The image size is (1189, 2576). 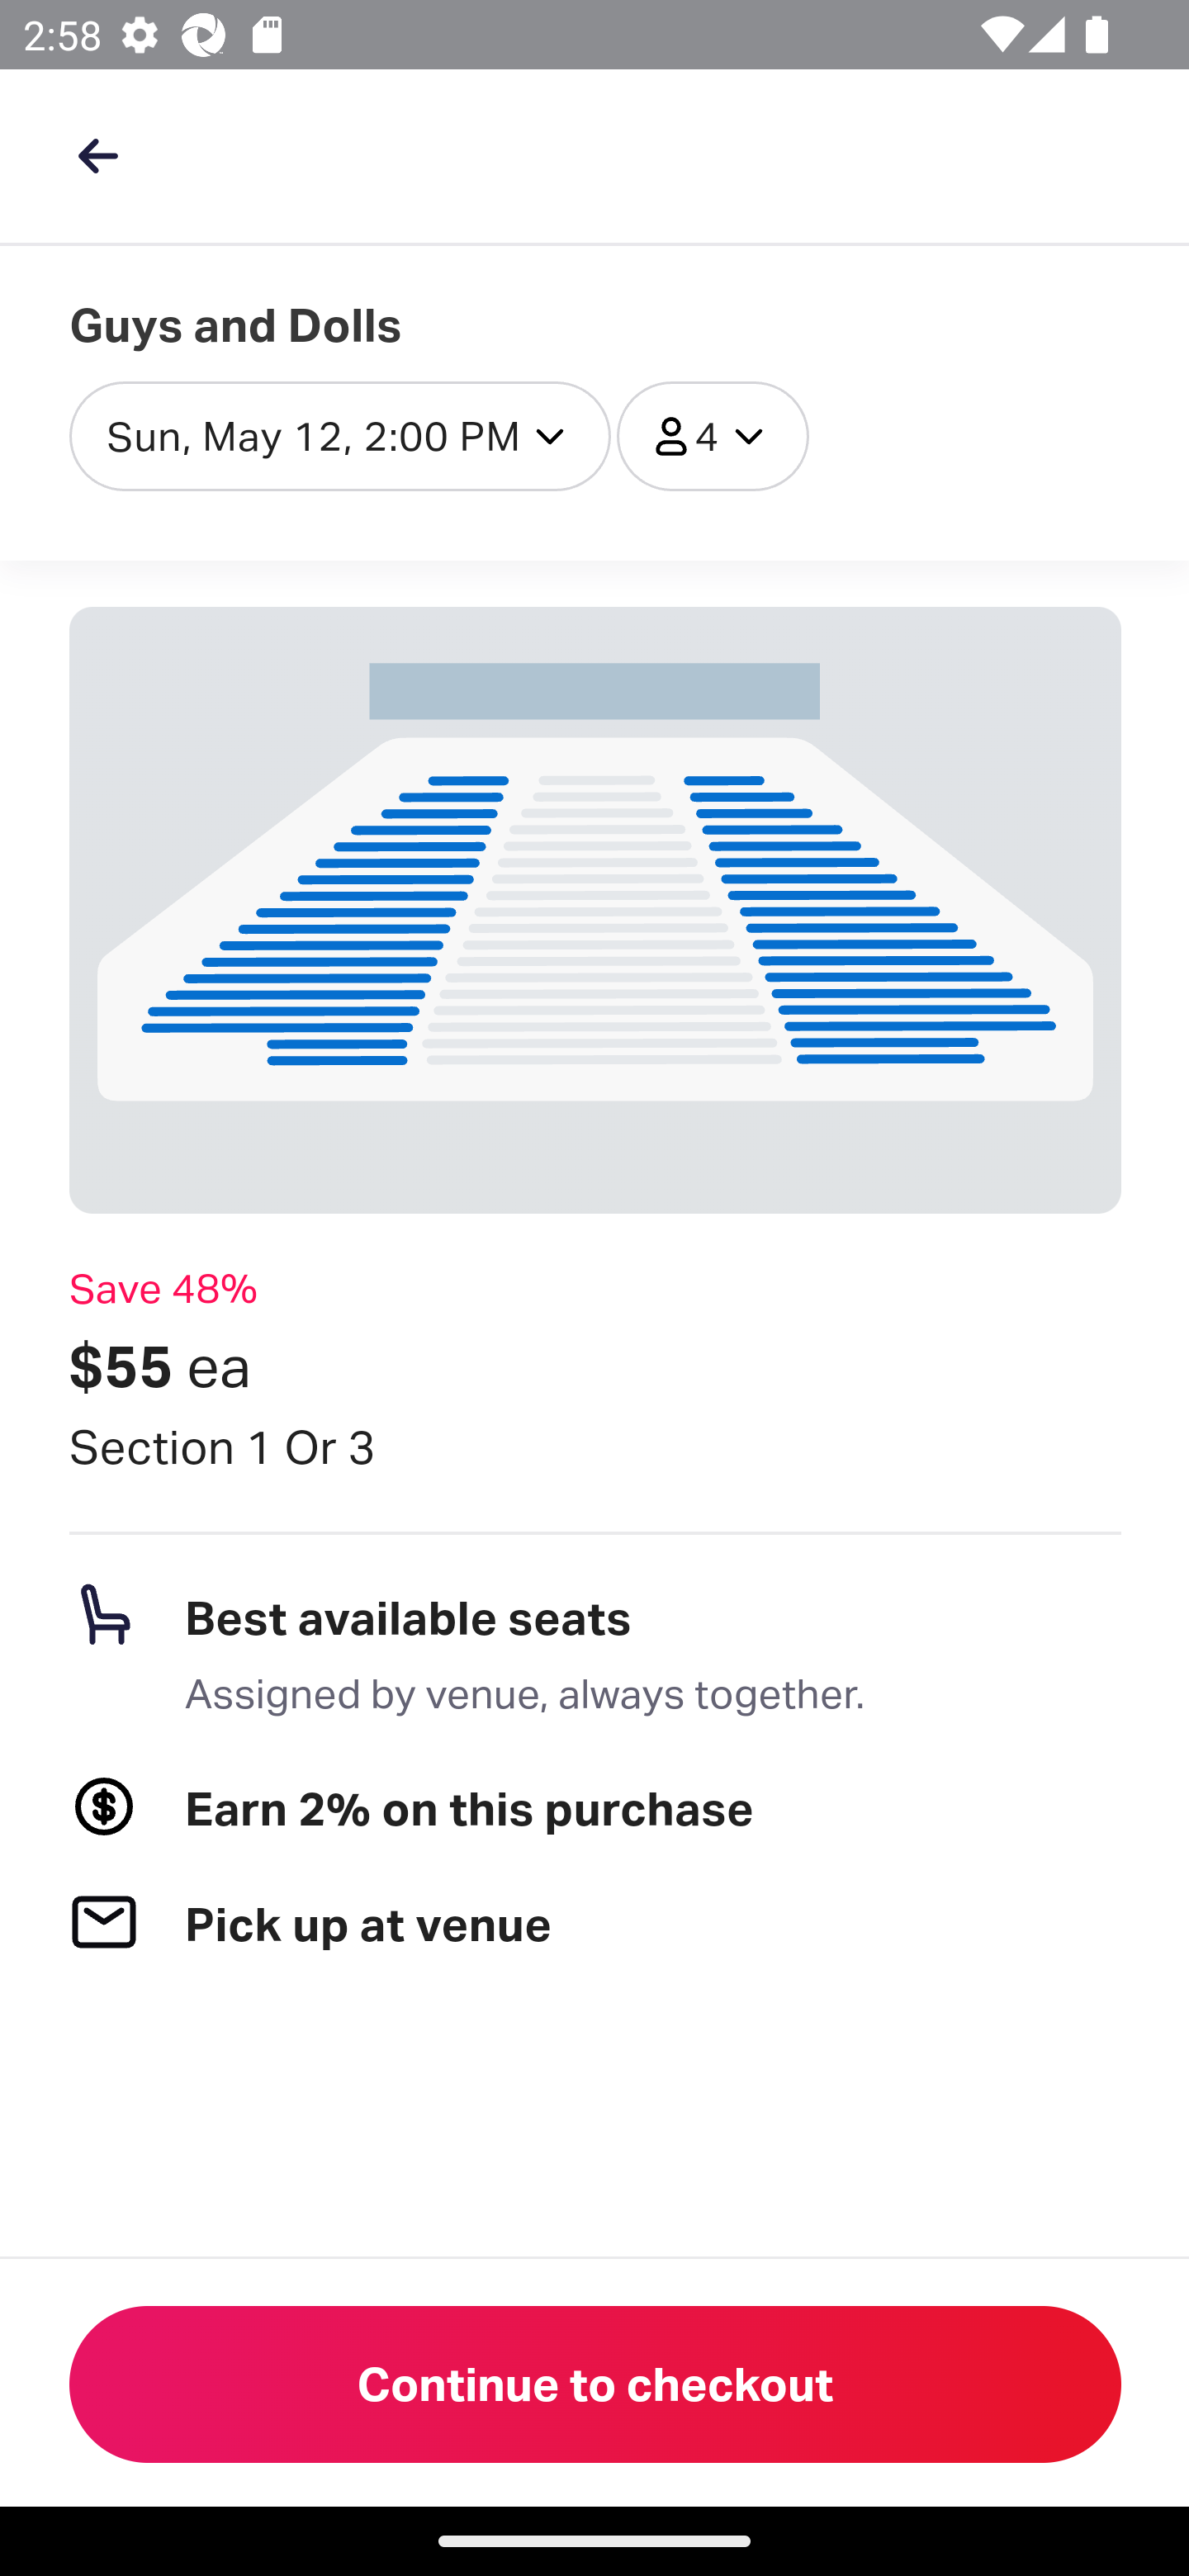 I want to click on Continue to checkout, so click(x=596, y=2384).